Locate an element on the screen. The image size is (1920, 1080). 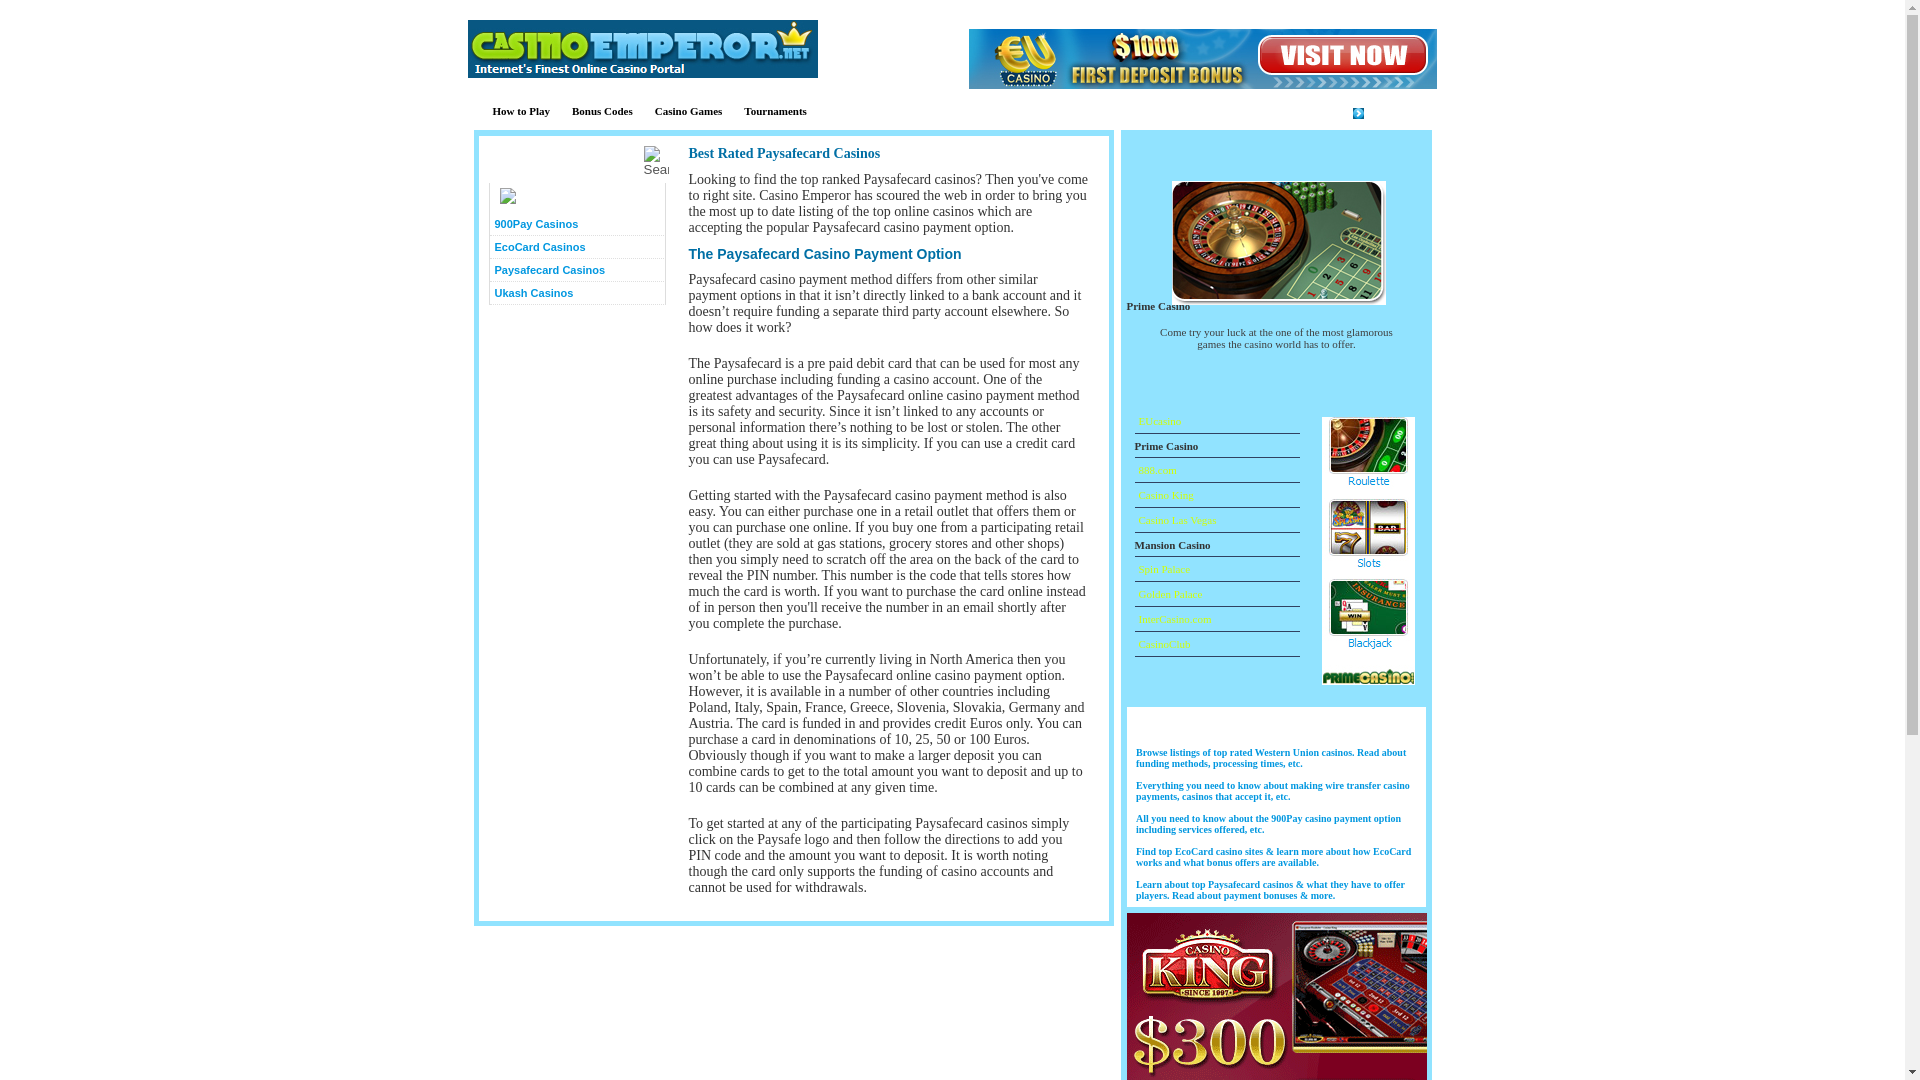
Casino Las Vegas is located at coordinates (1174, 520).